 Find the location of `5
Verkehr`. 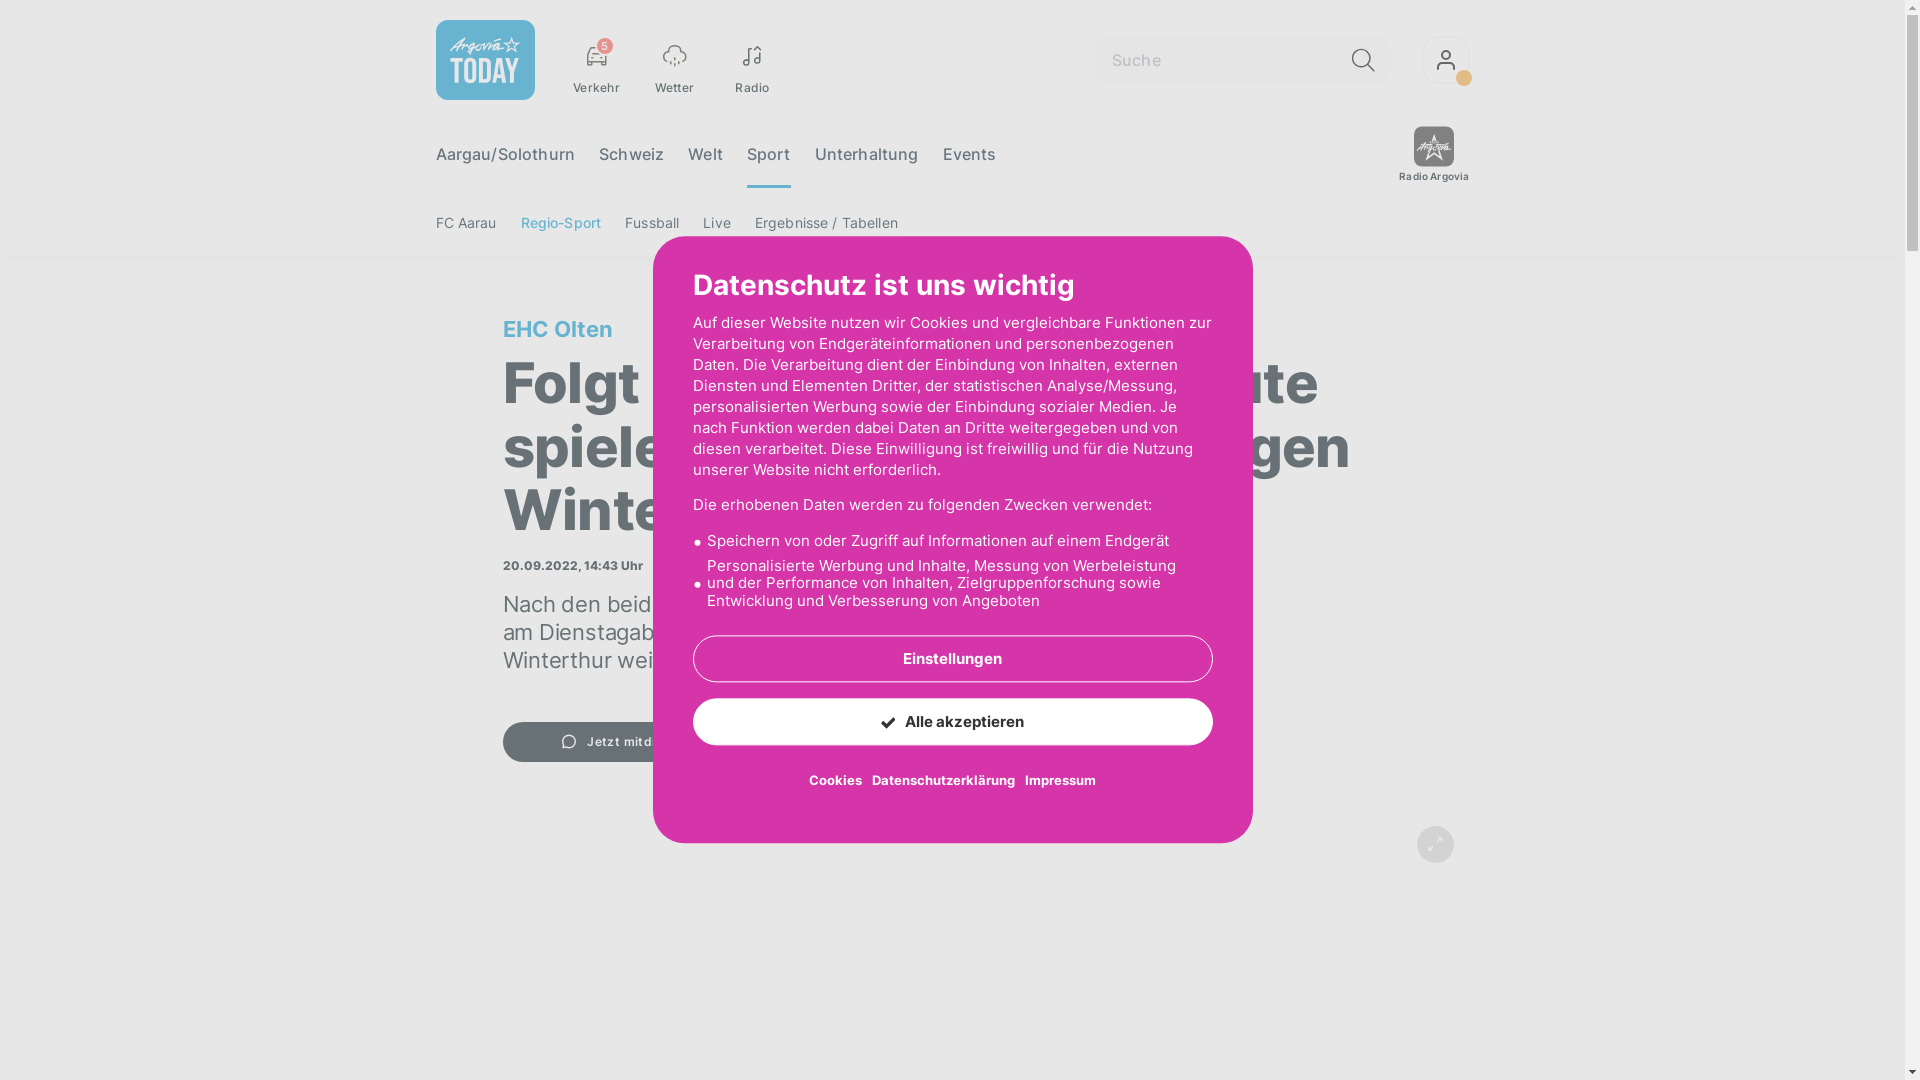

5
Verkehr is located at coordinates (597, 60).